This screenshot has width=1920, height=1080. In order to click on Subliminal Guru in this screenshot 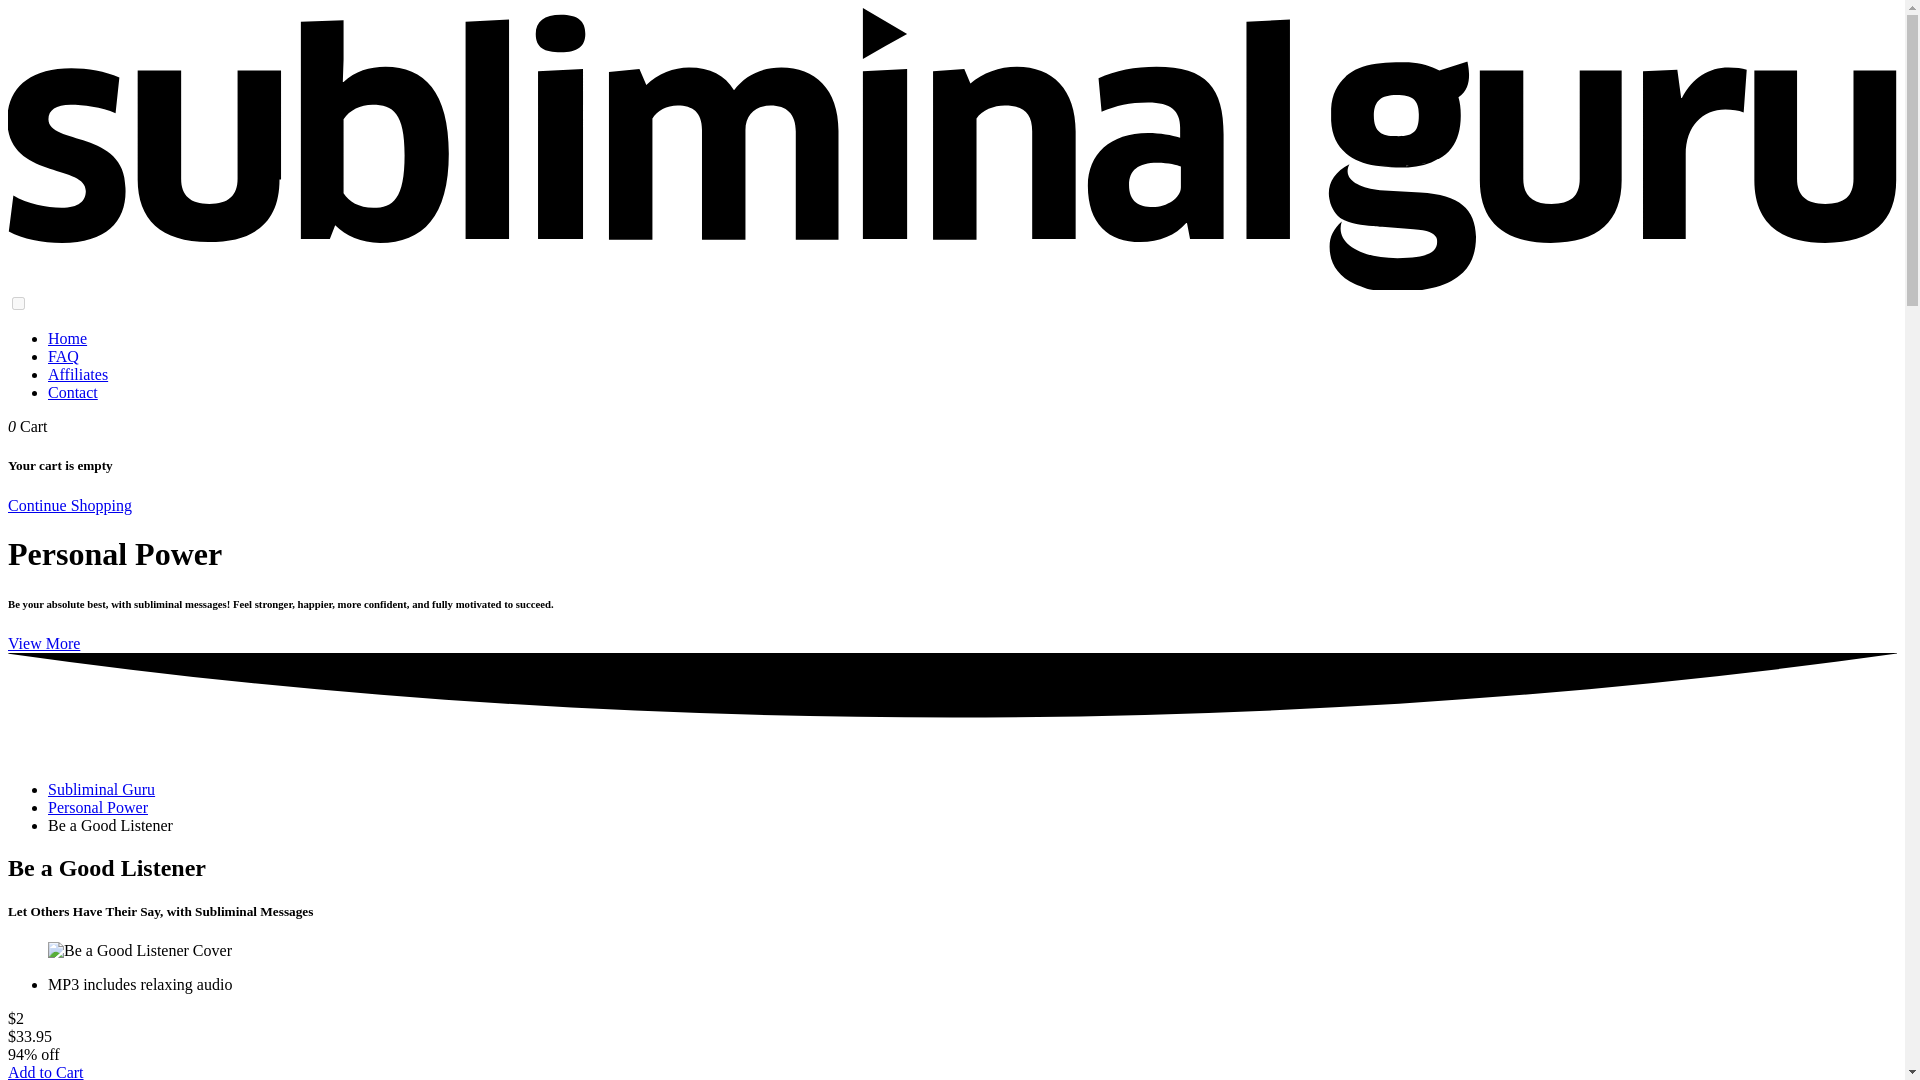, I will do `click(102, 789)`.